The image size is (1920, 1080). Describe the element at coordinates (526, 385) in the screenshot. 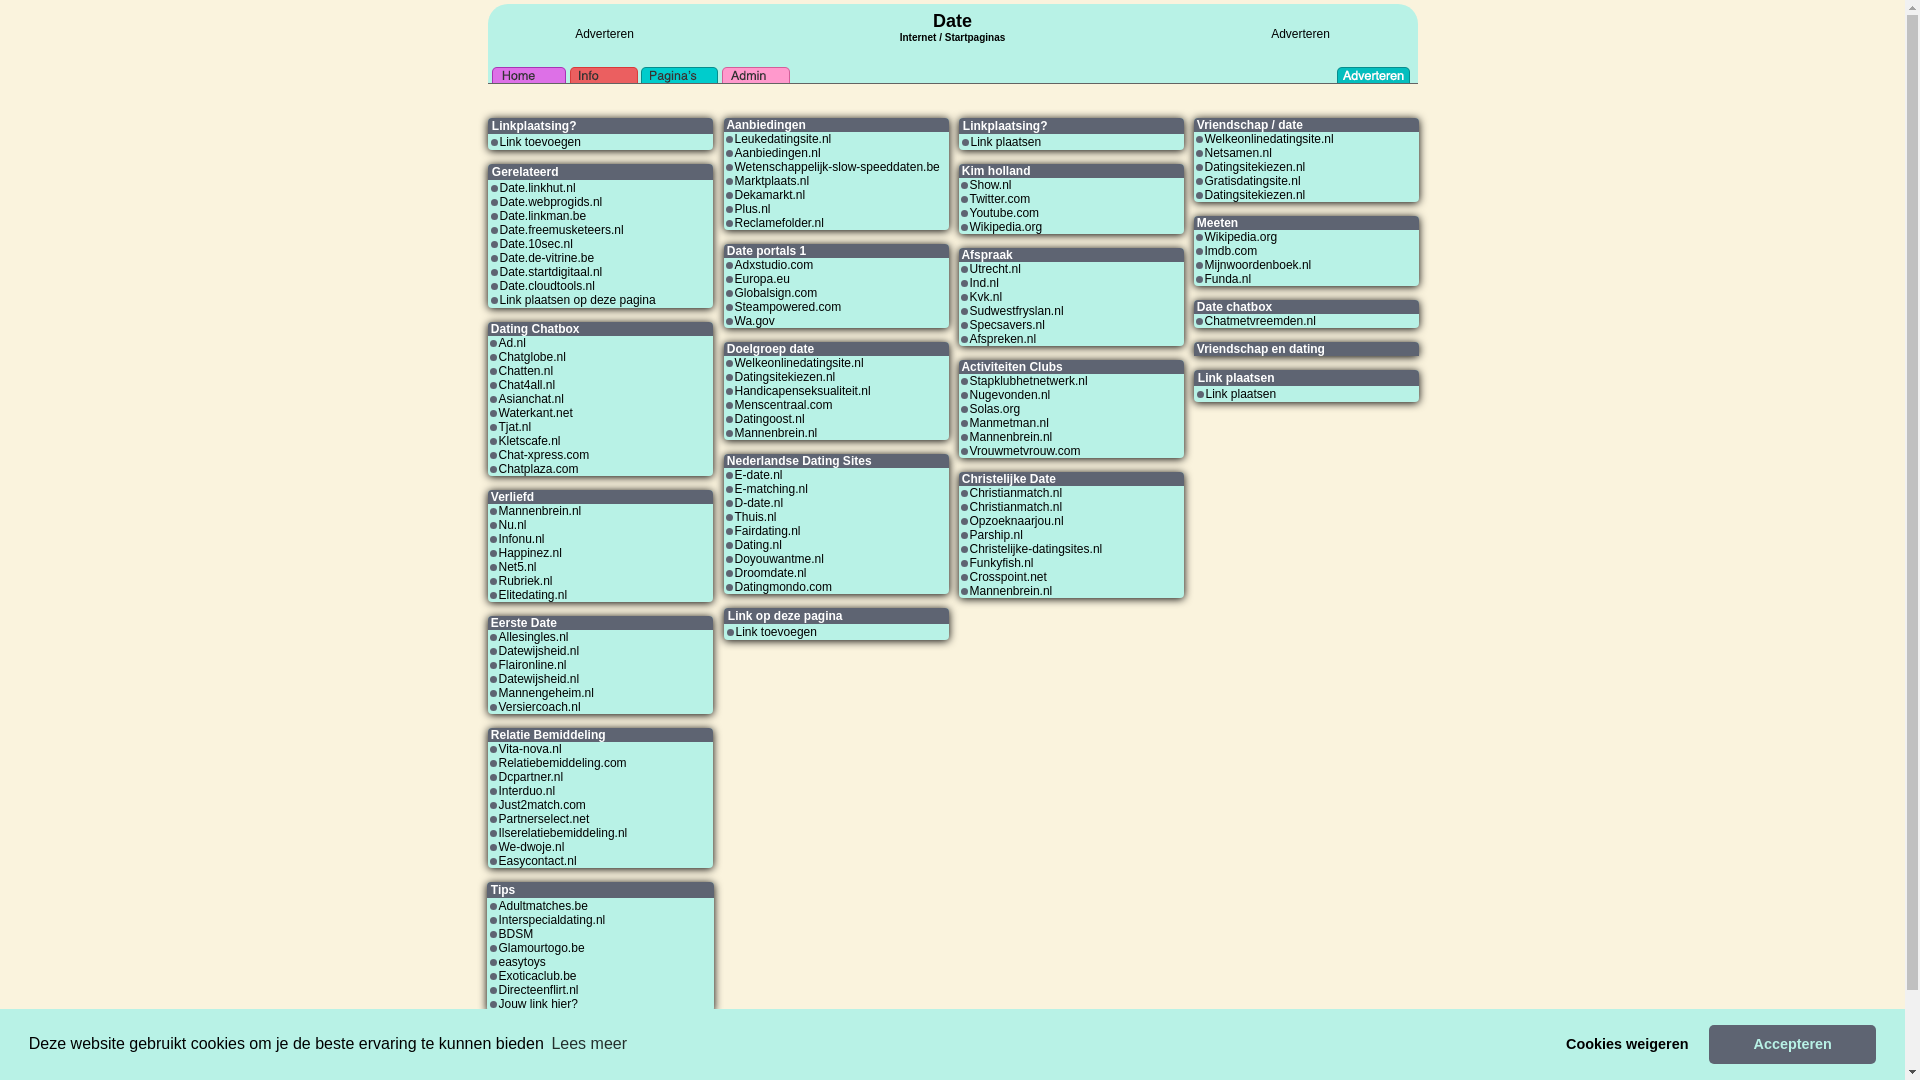

I see `Chat4all.nl` at that location.